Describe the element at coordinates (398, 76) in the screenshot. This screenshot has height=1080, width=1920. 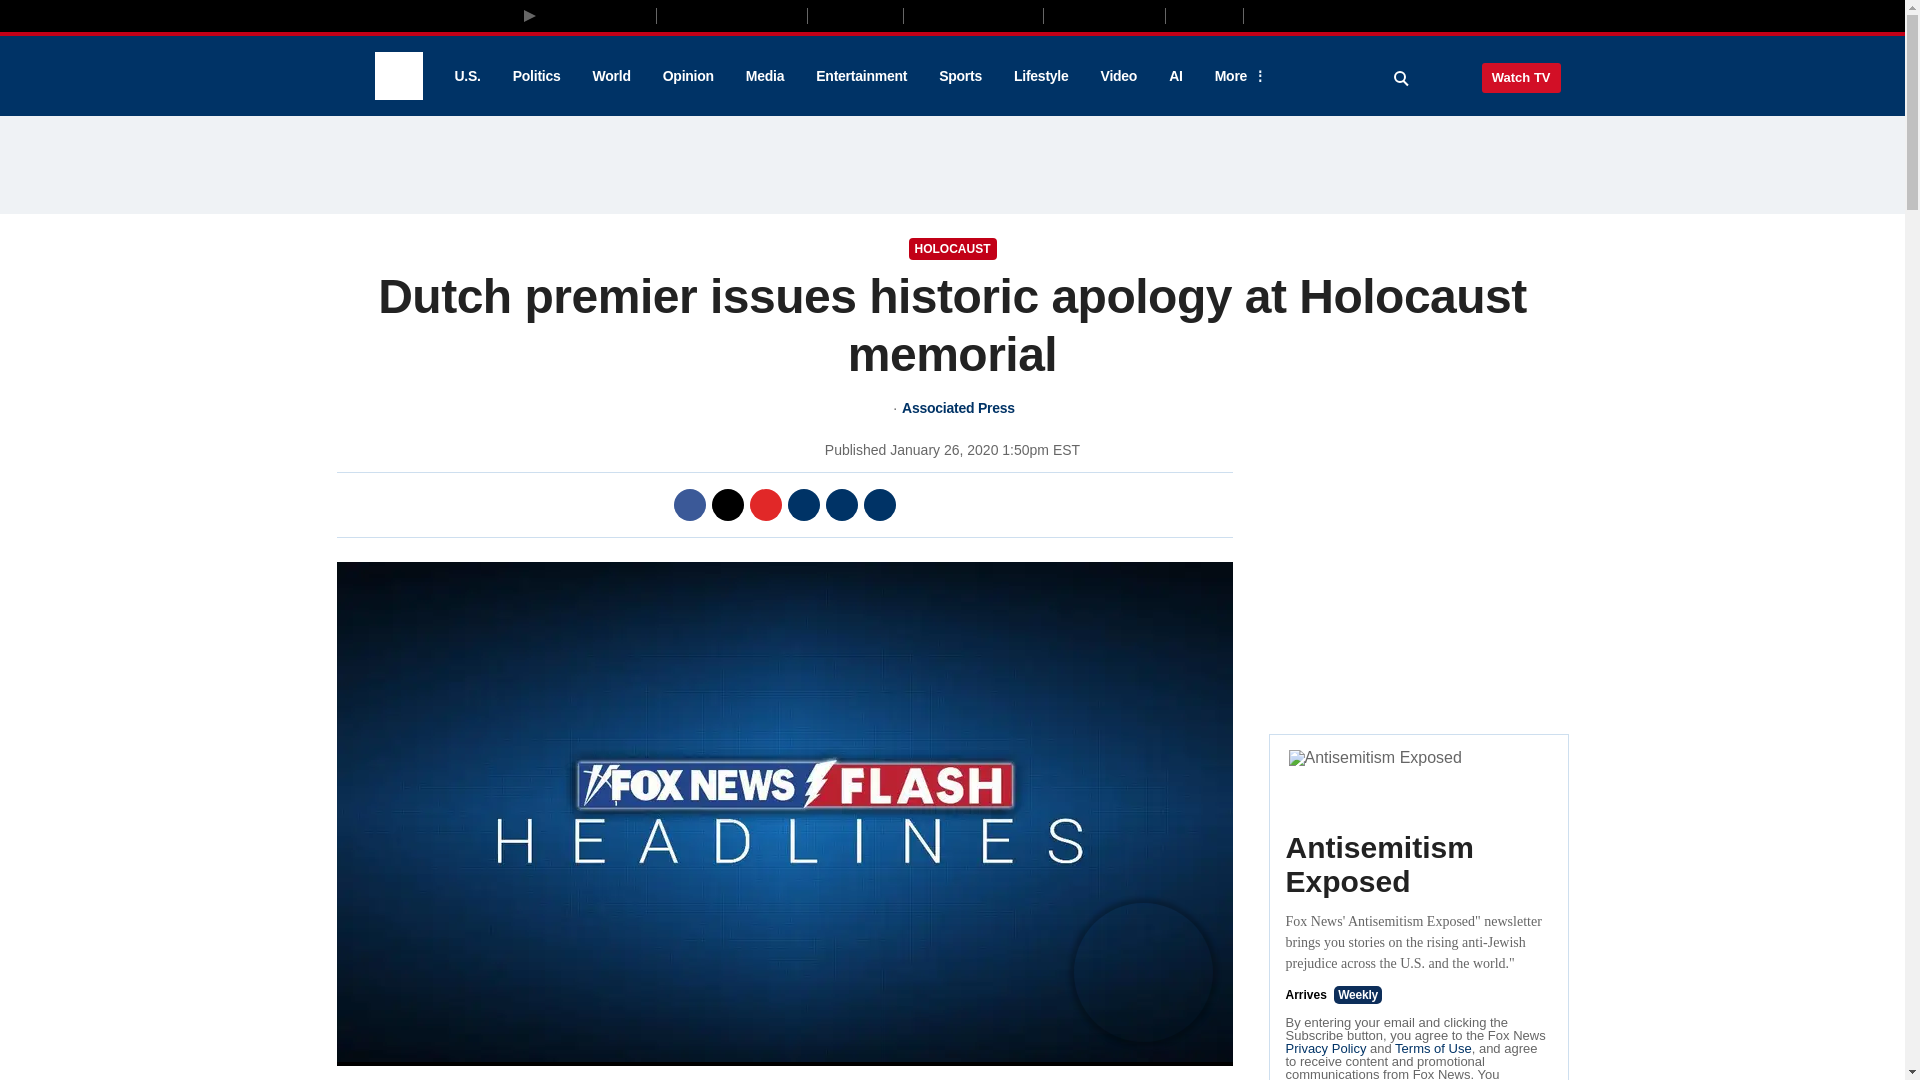
I see `Fox News` at that location.